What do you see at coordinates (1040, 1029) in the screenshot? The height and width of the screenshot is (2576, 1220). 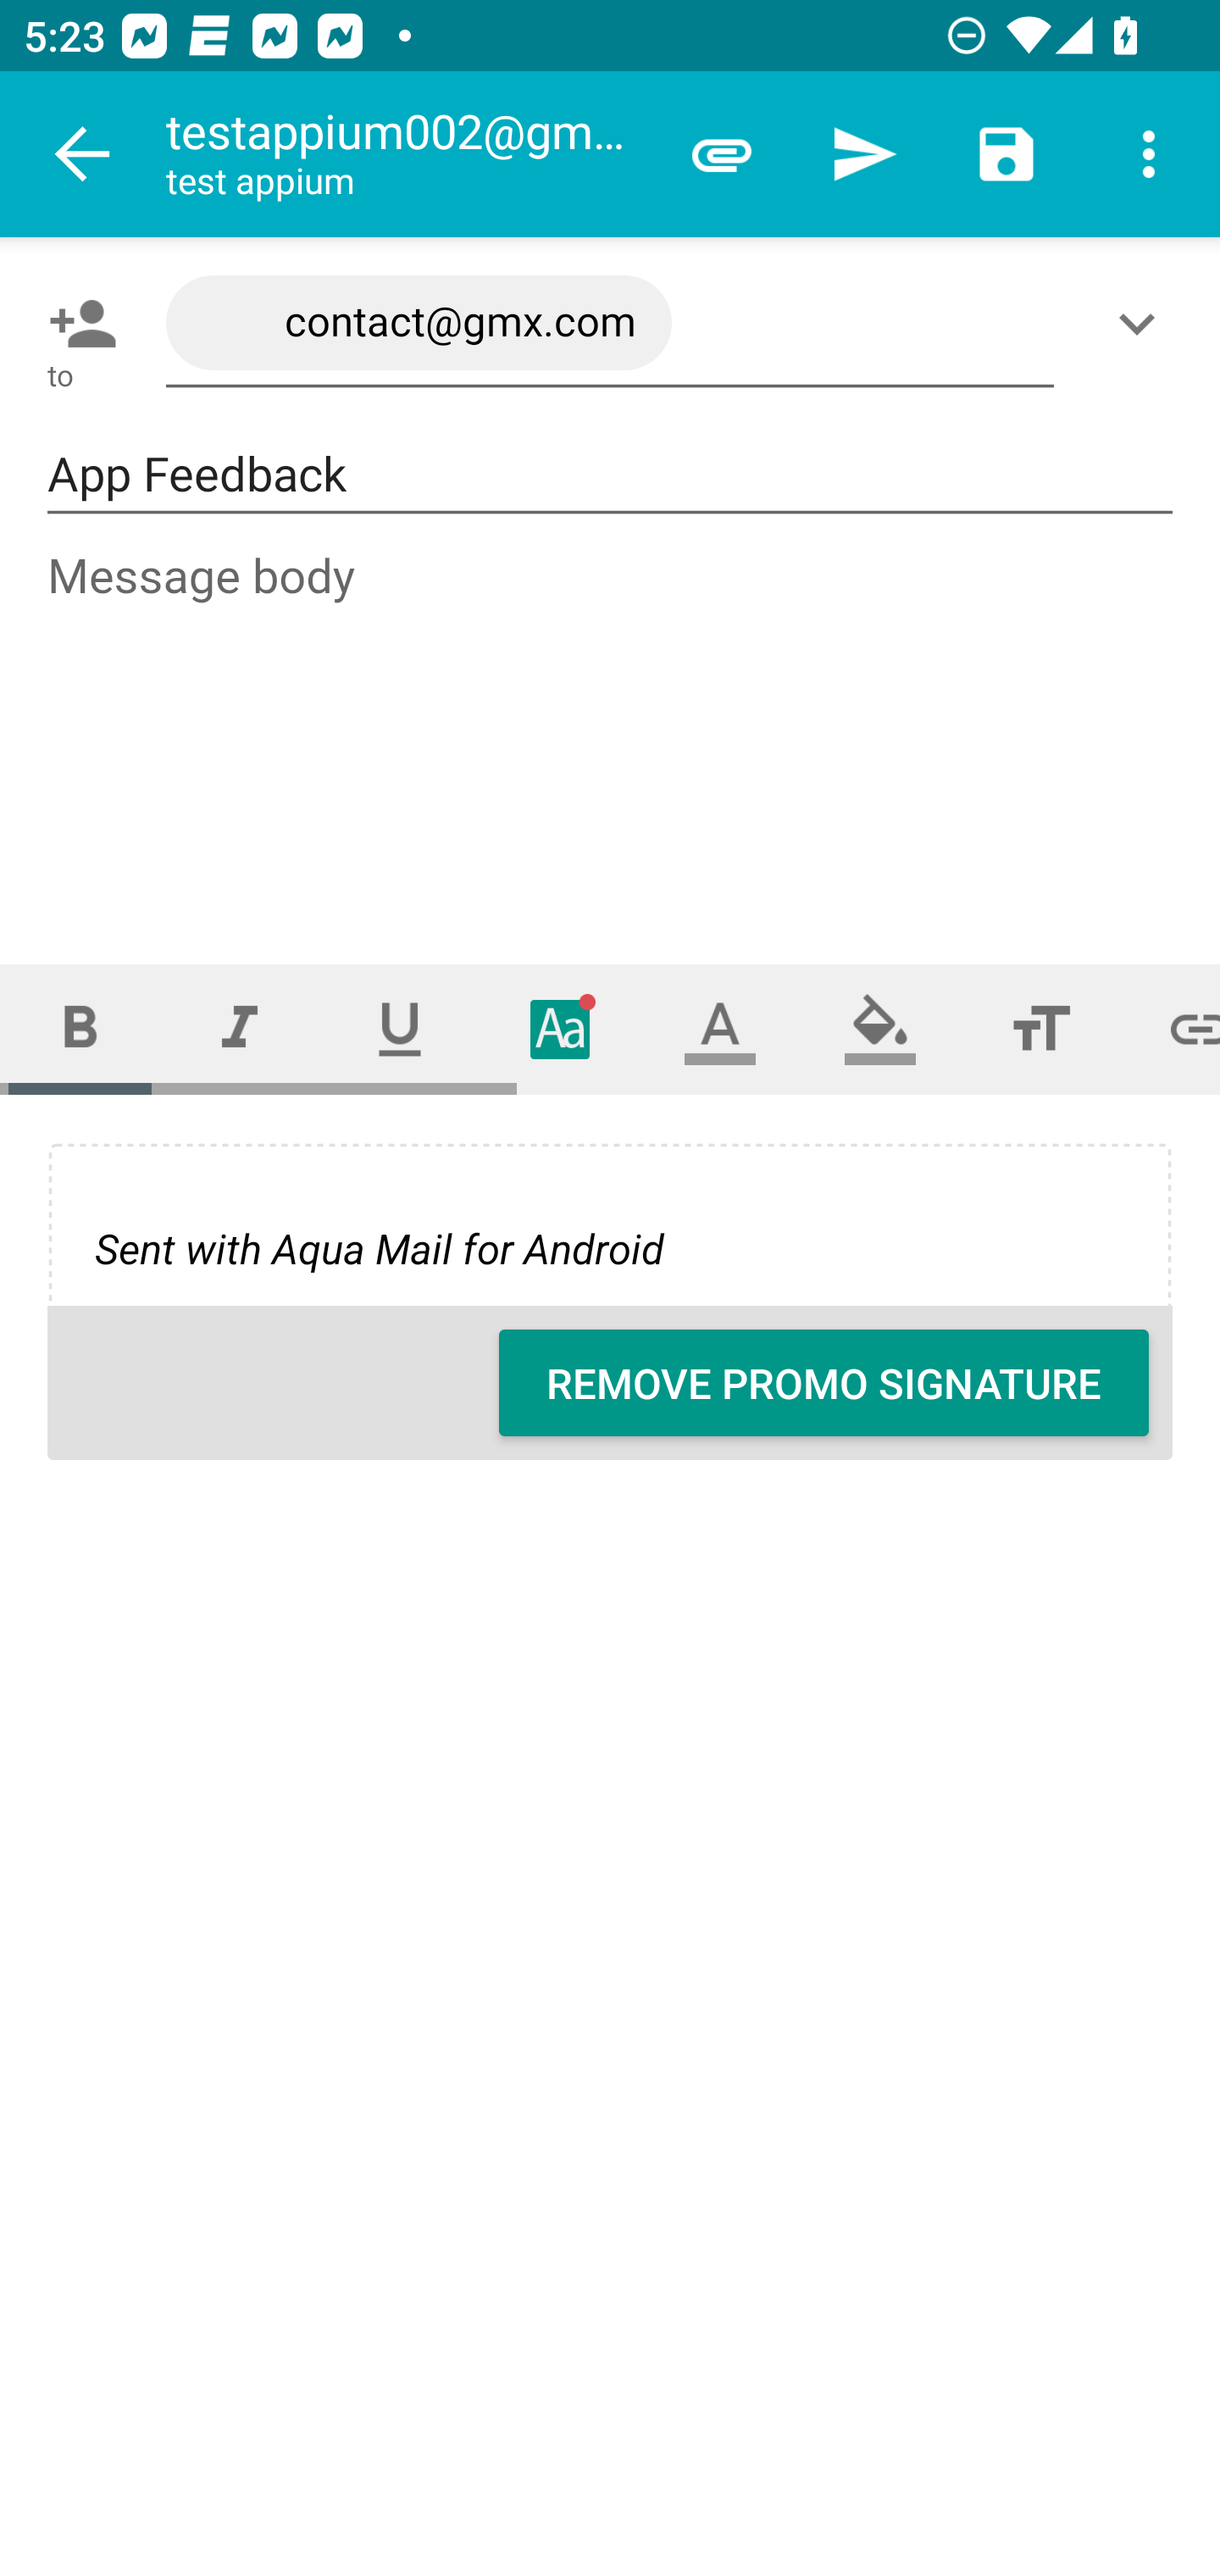 I see `Font size` at bounding box center [1040, 1029].